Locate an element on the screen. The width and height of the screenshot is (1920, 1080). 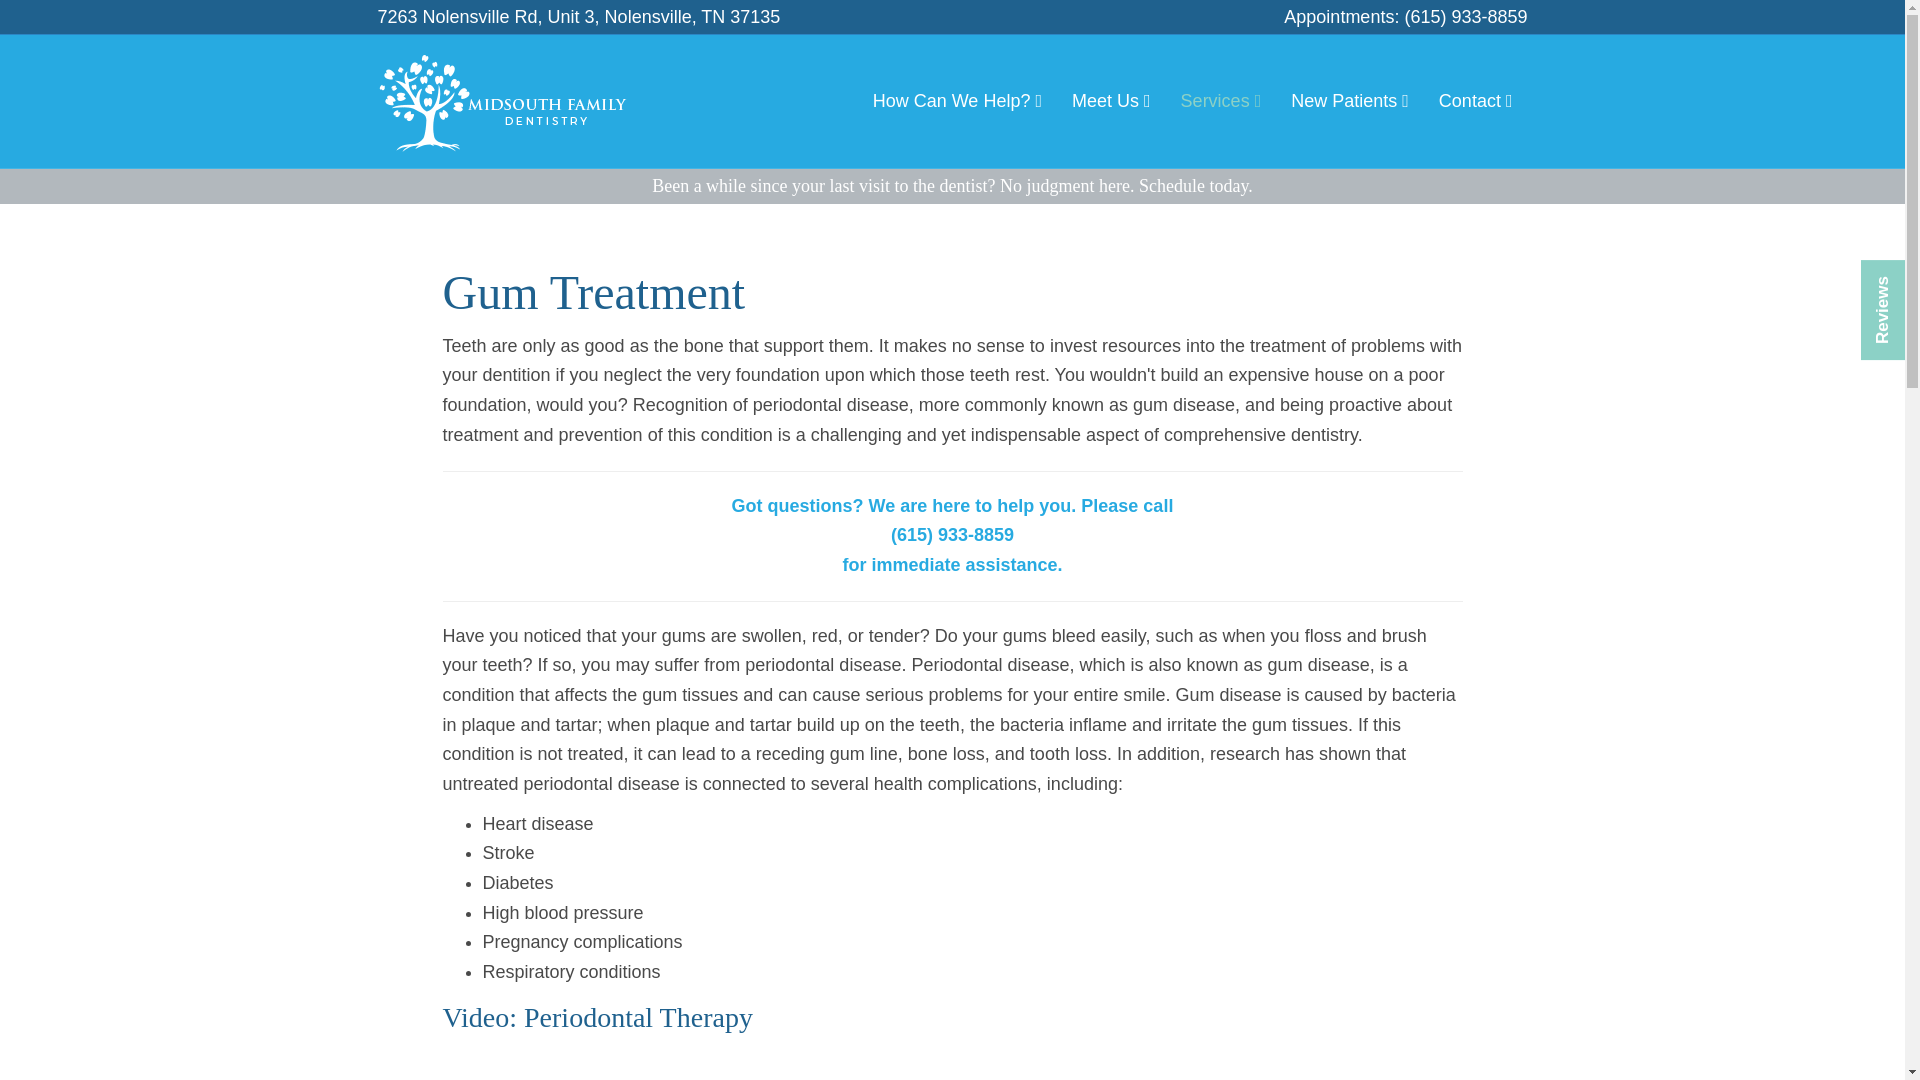
How Can We Help? is located at coordinates (958, 102).